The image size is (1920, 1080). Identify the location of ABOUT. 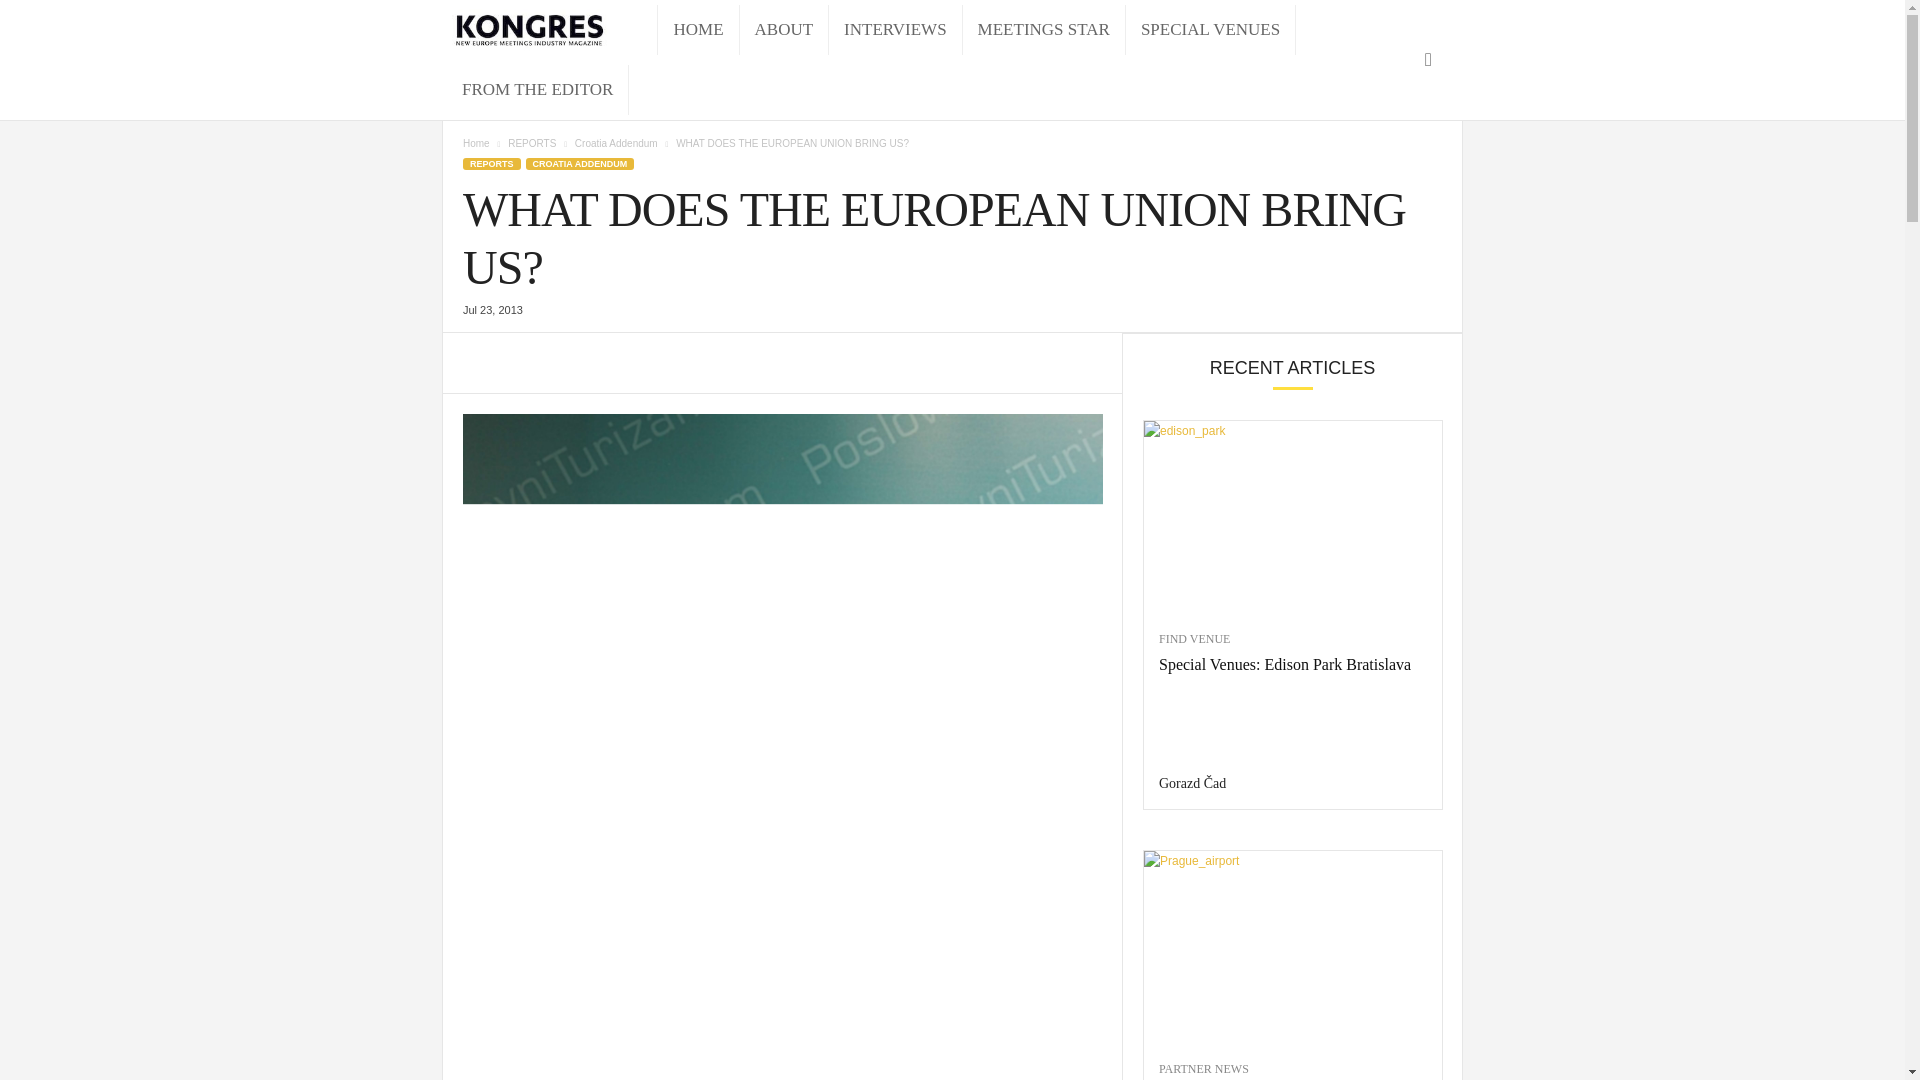
(784, 30).